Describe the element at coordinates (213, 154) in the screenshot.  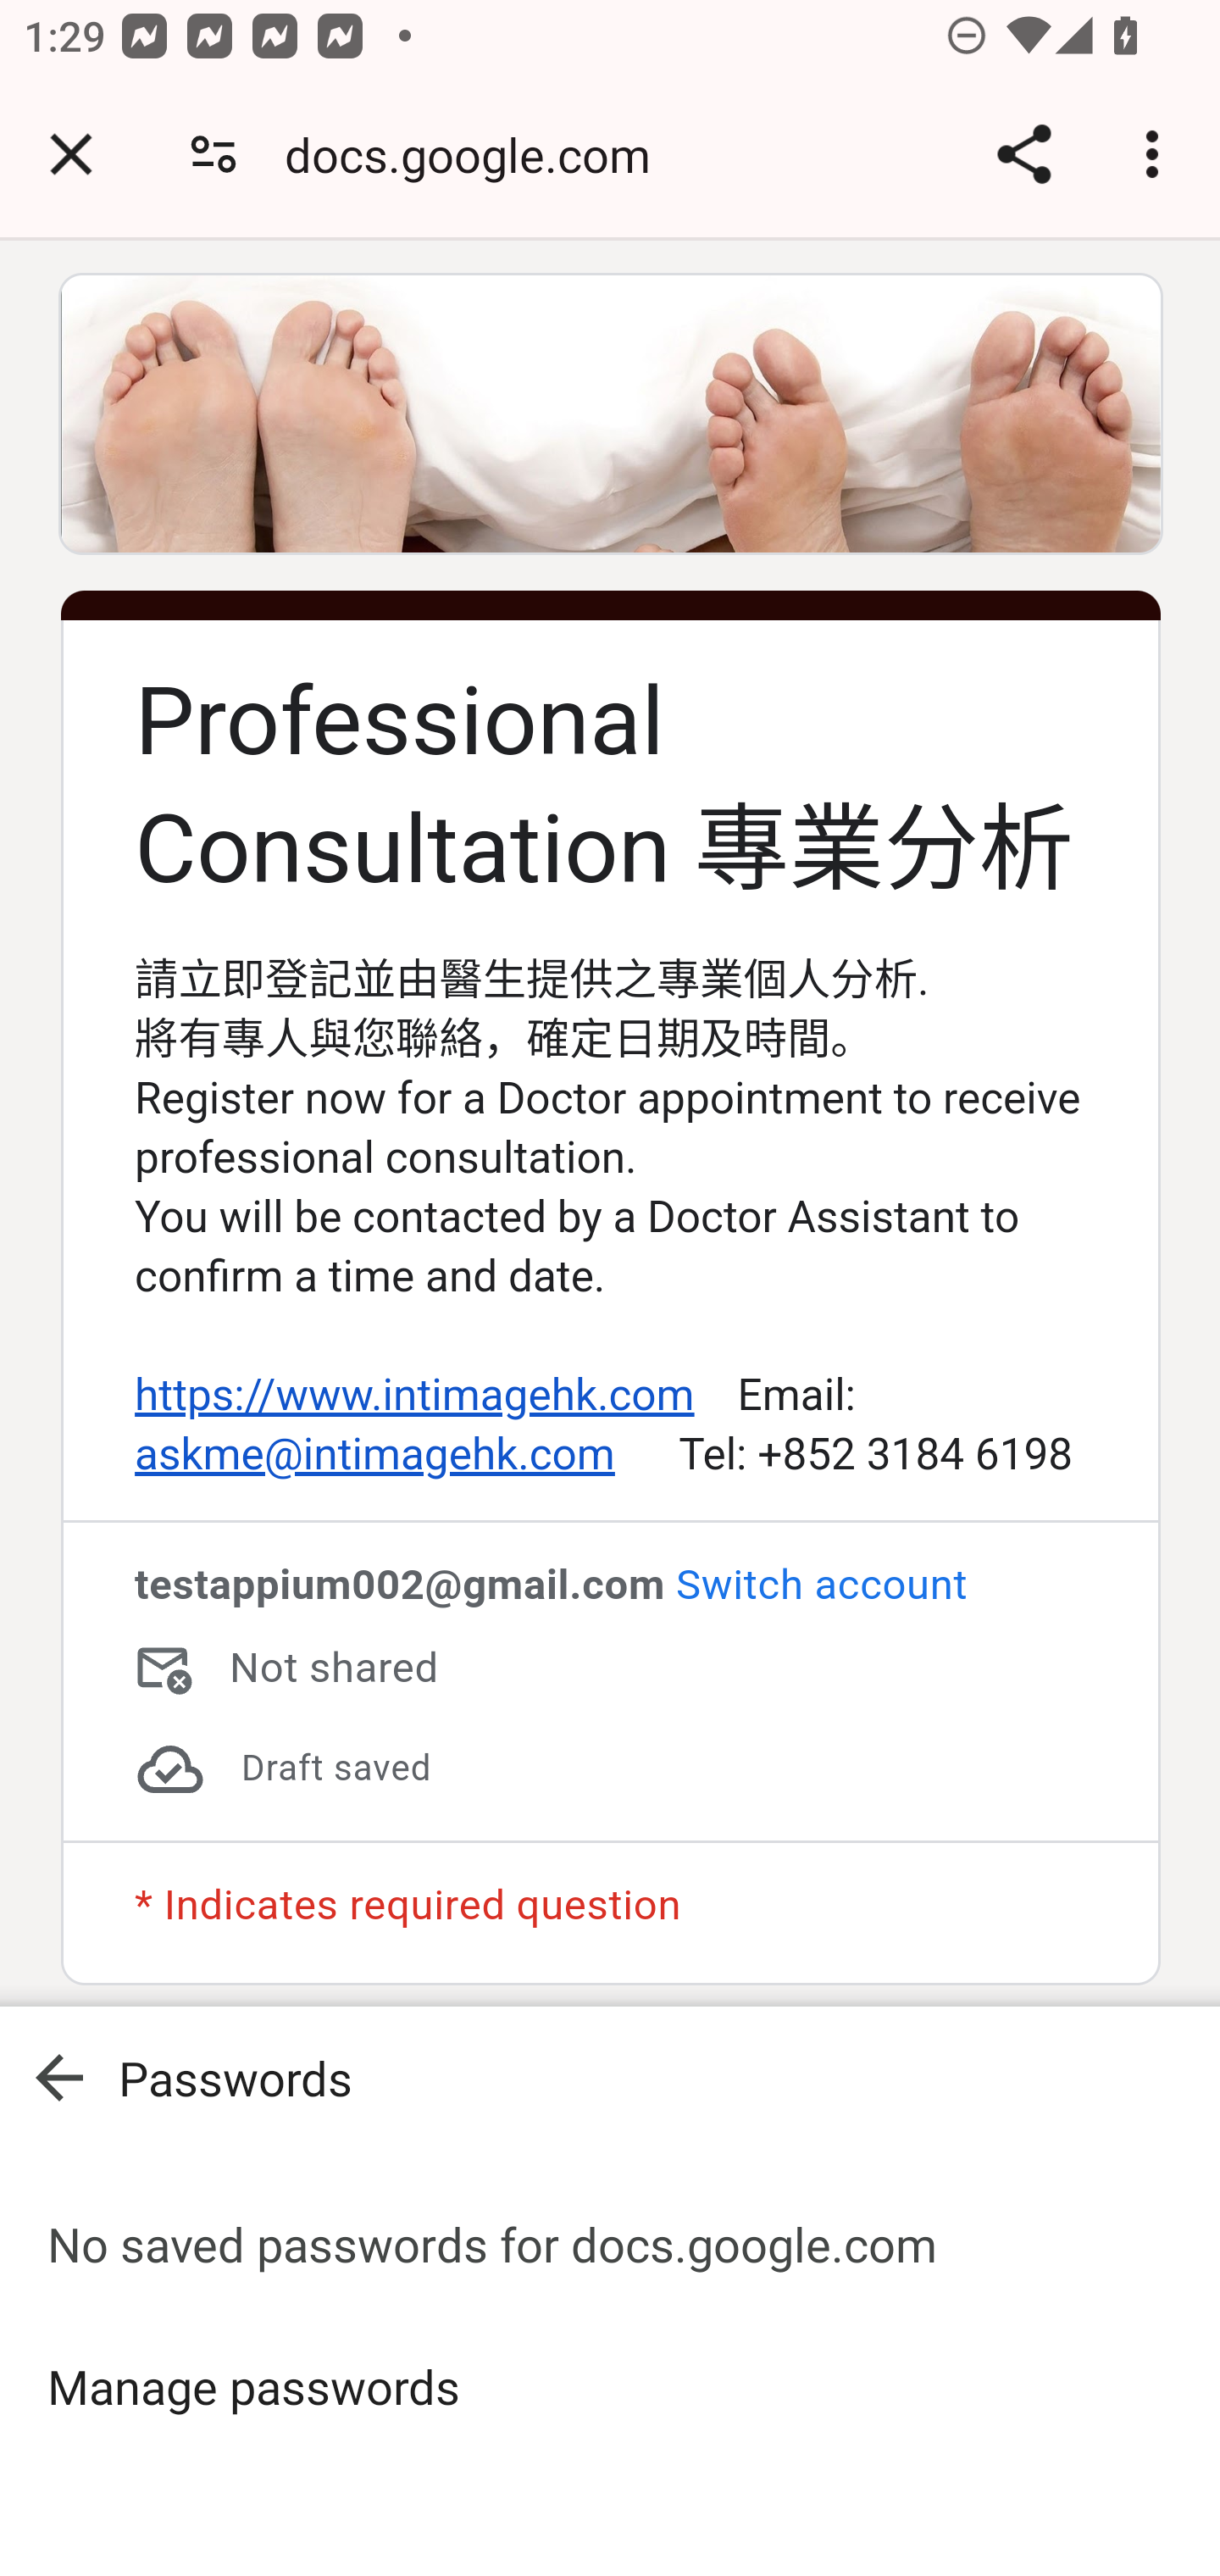
I see `Connection is secure` at that location.